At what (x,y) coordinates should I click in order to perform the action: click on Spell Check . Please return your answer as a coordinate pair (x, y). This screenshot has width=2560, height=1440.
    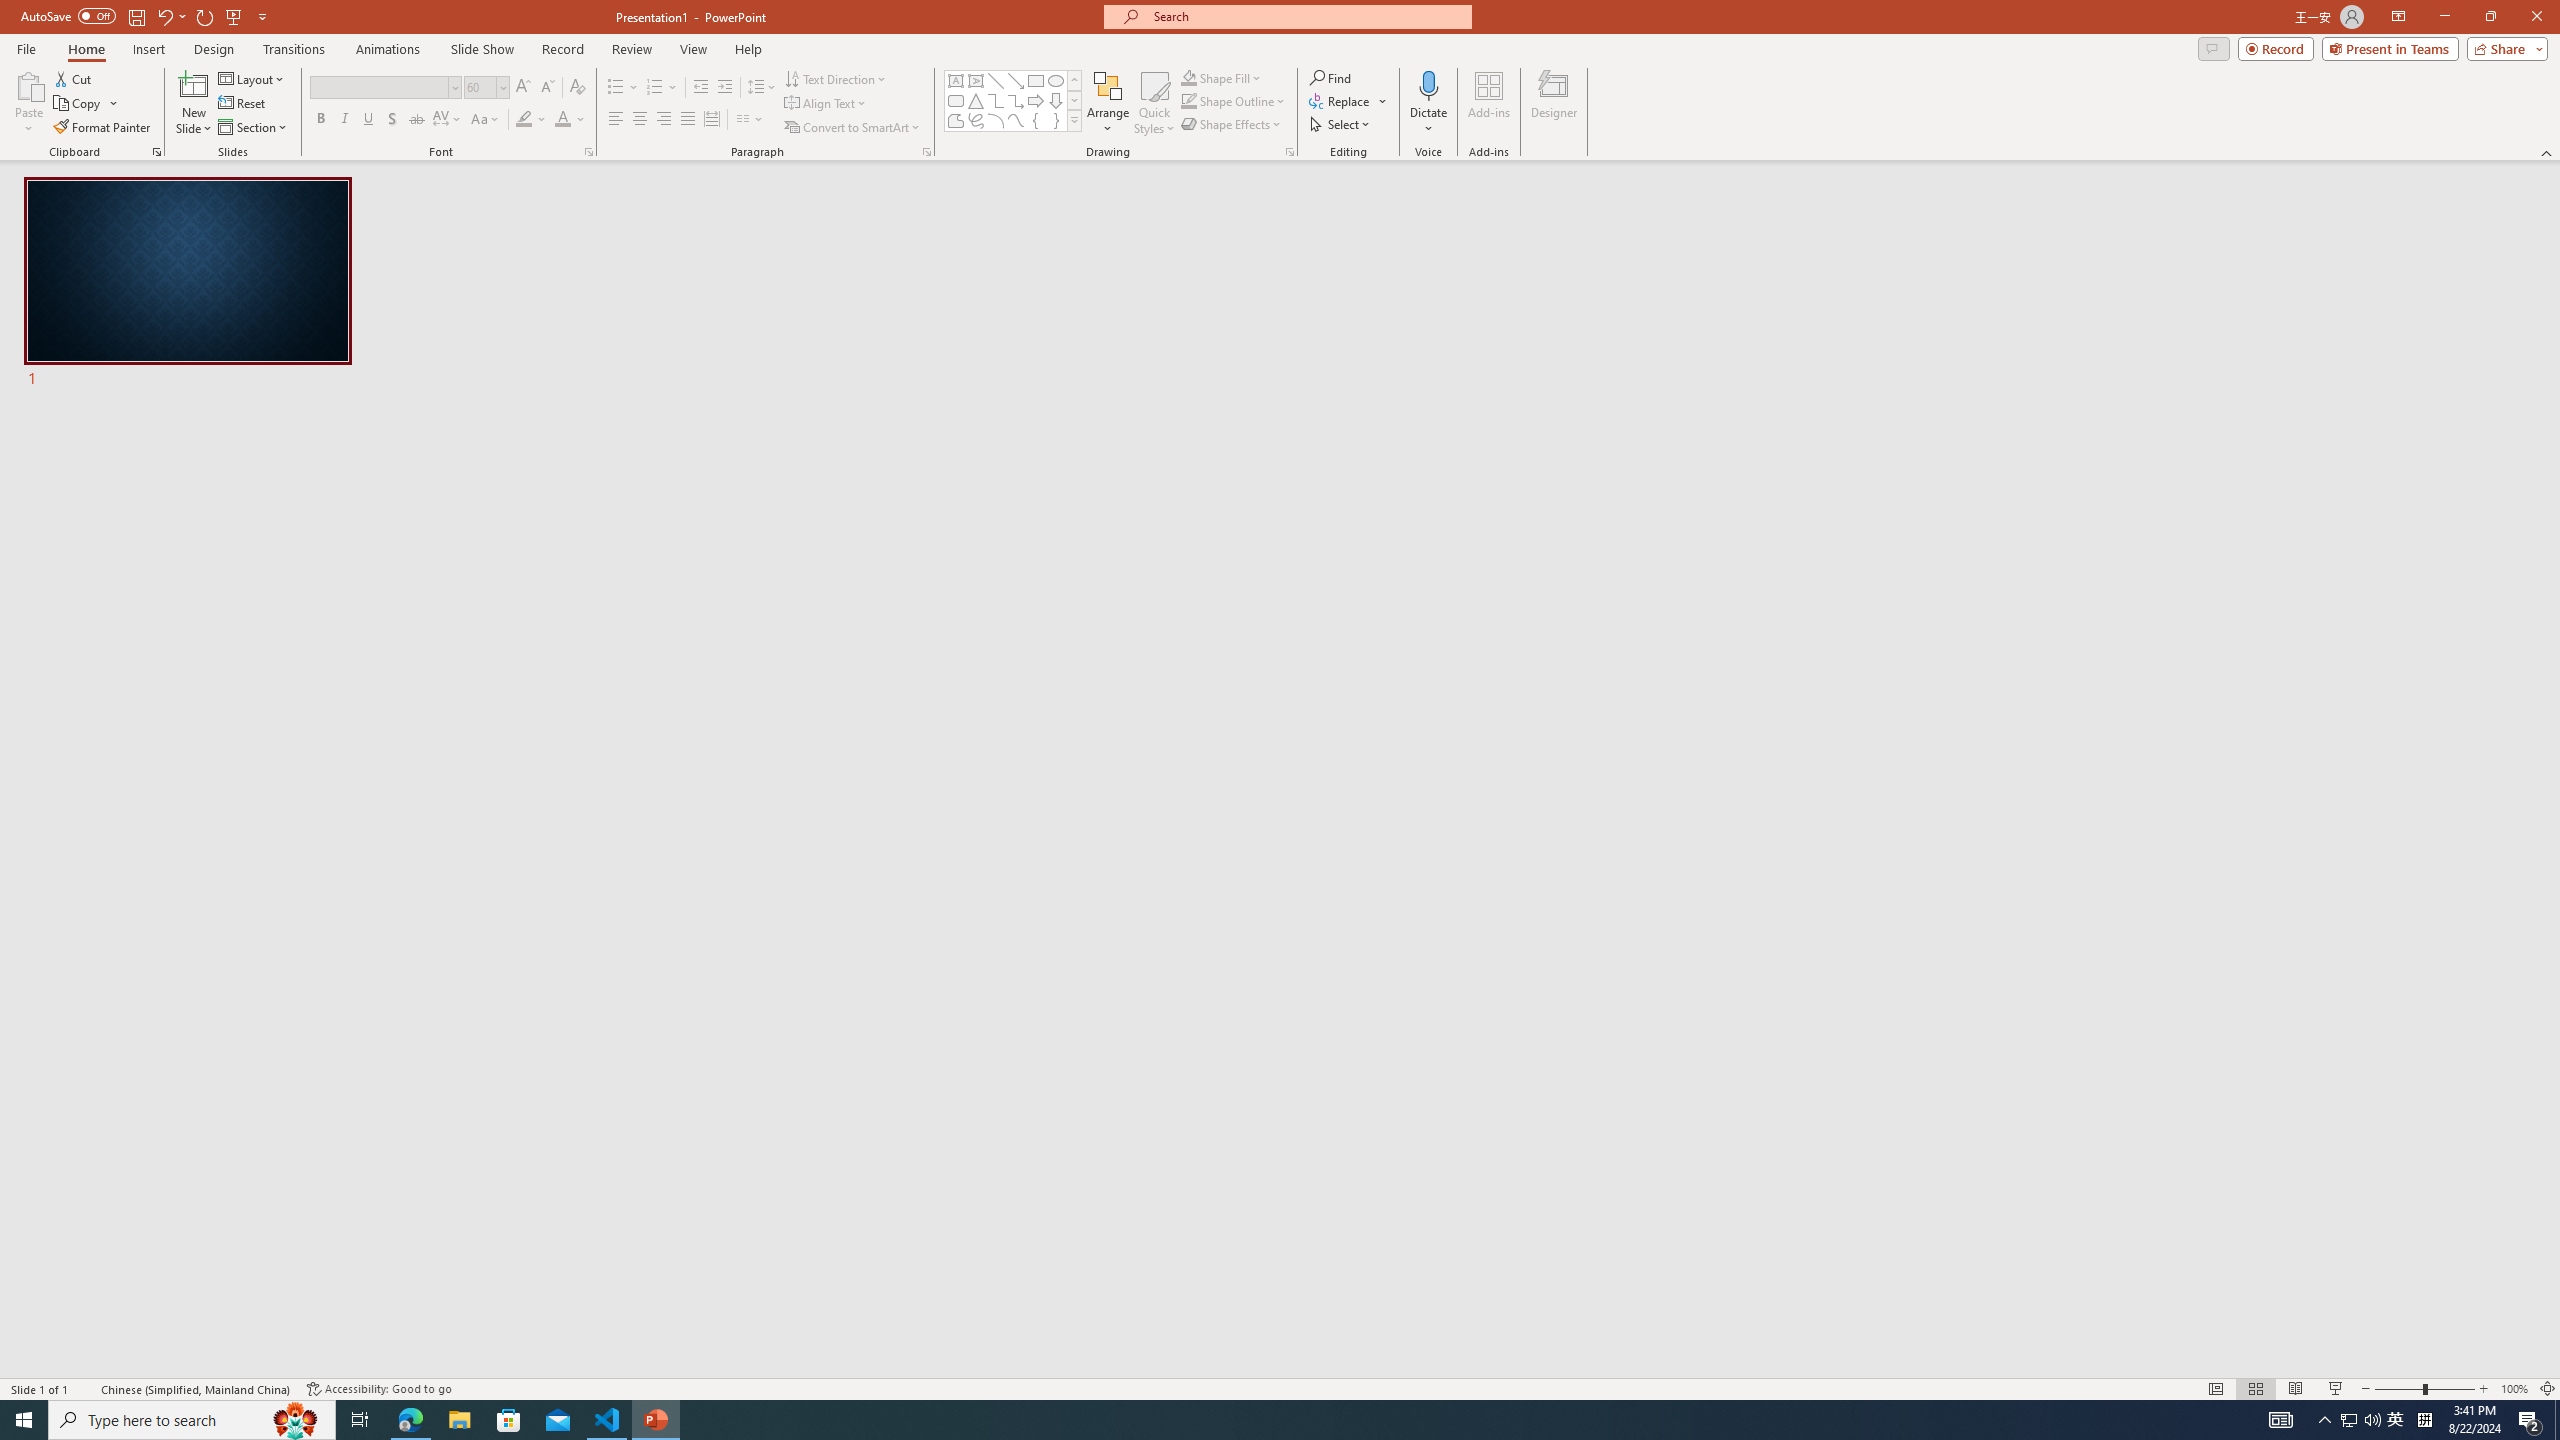
    Looking at the image, I should click on (86, 1389).